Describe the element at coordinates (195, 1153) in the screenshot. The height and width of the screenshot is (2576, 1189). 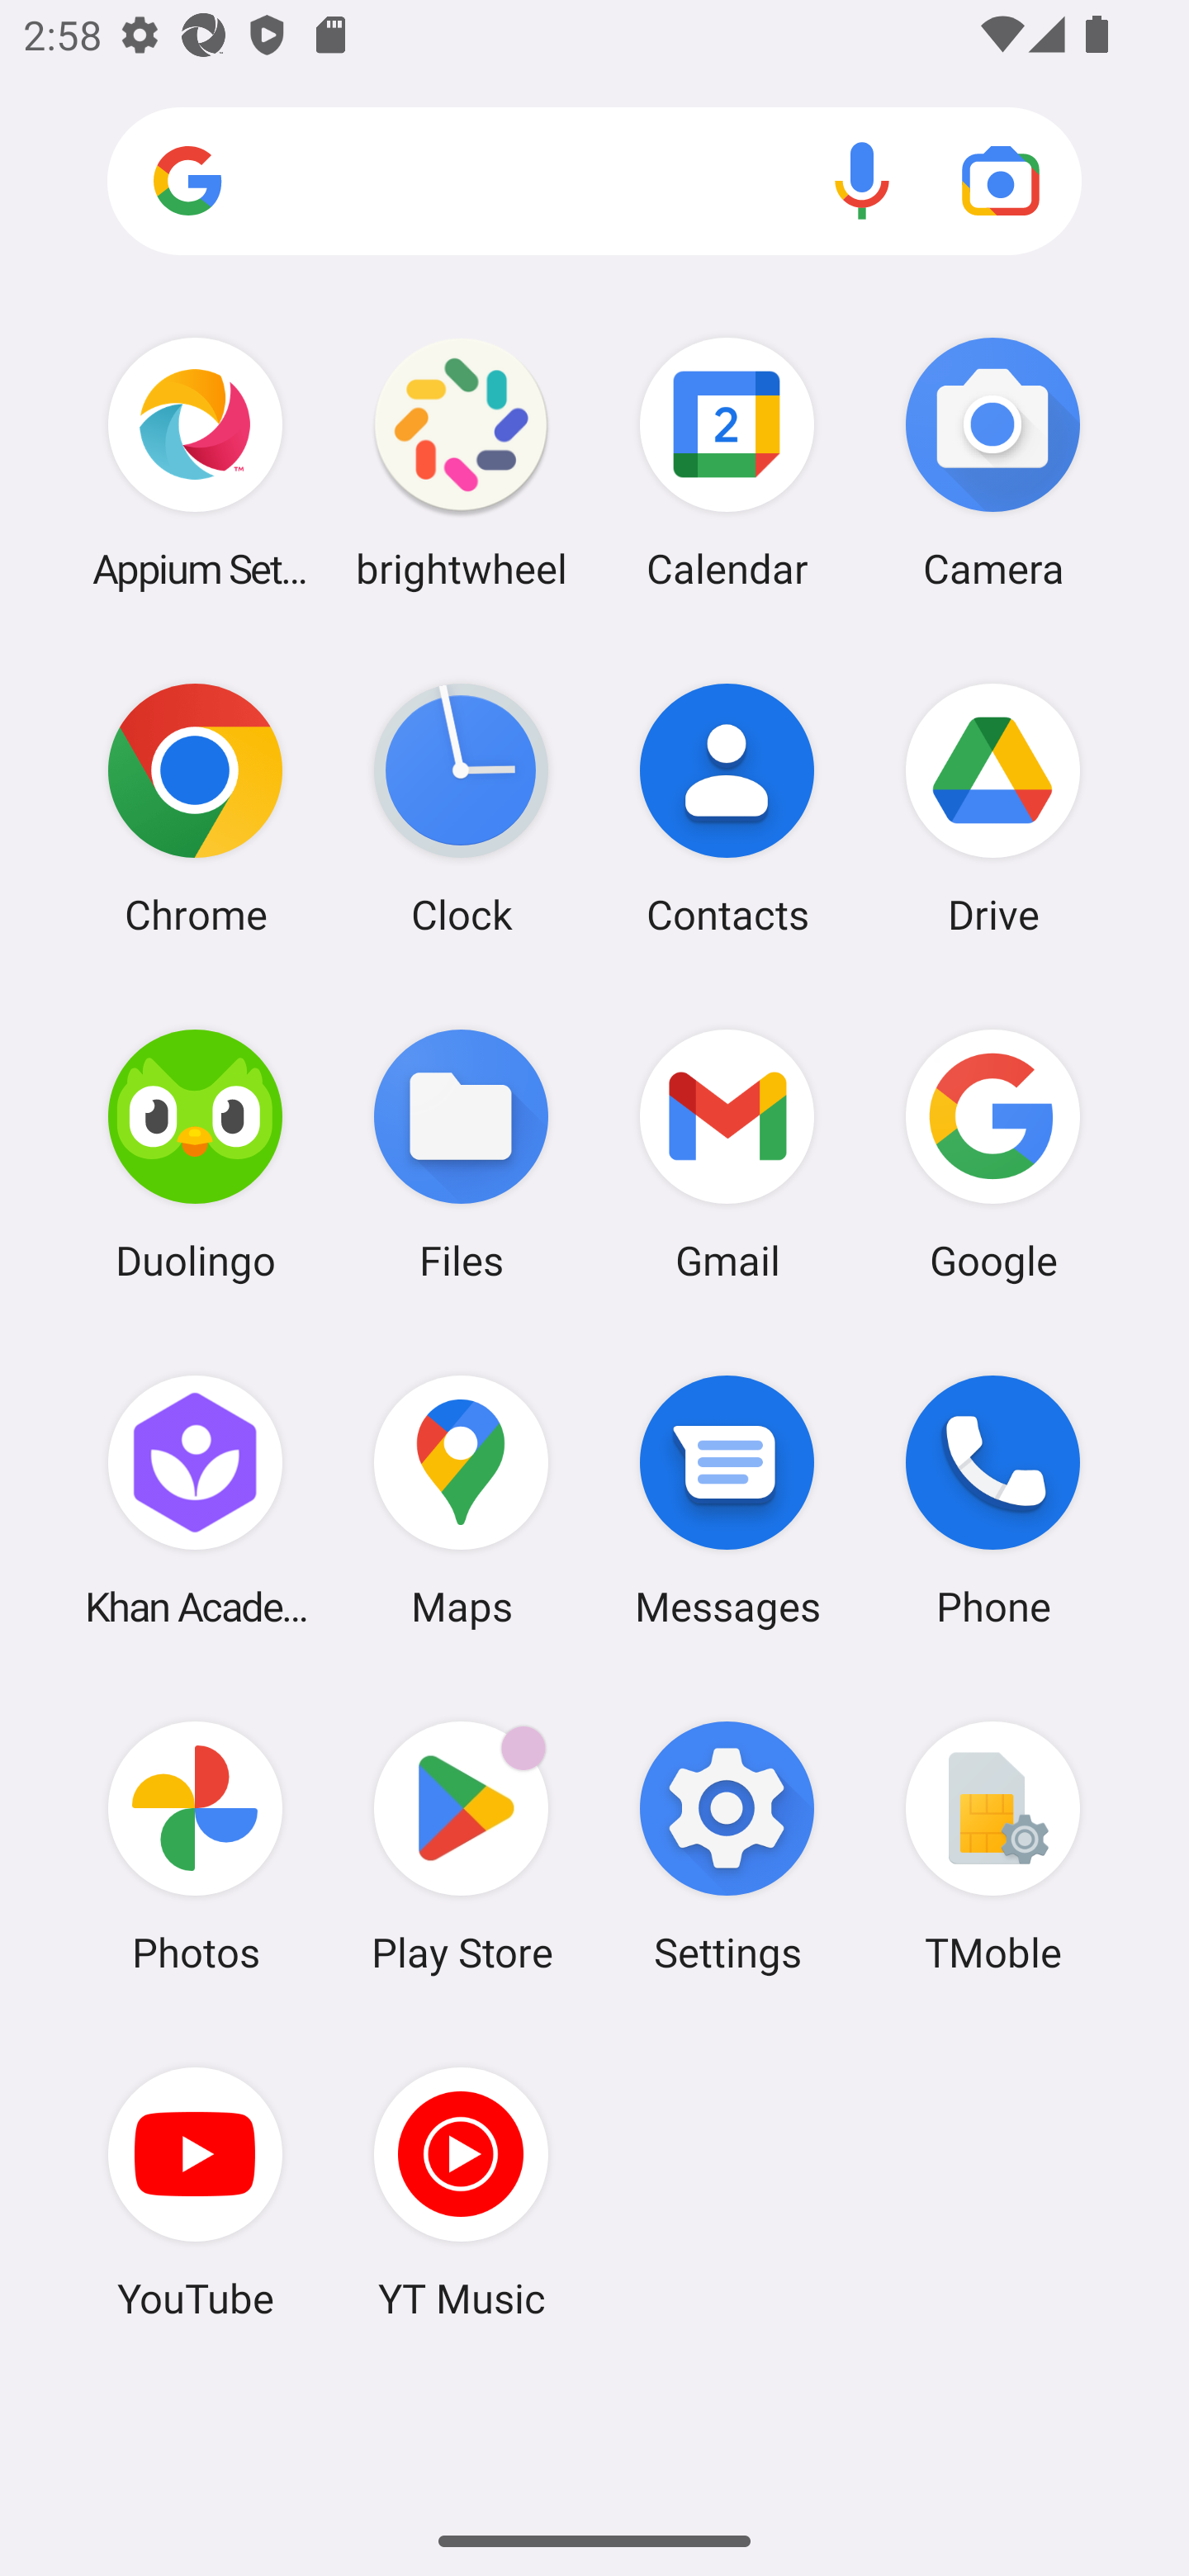
I see `Duolingo` at that location.